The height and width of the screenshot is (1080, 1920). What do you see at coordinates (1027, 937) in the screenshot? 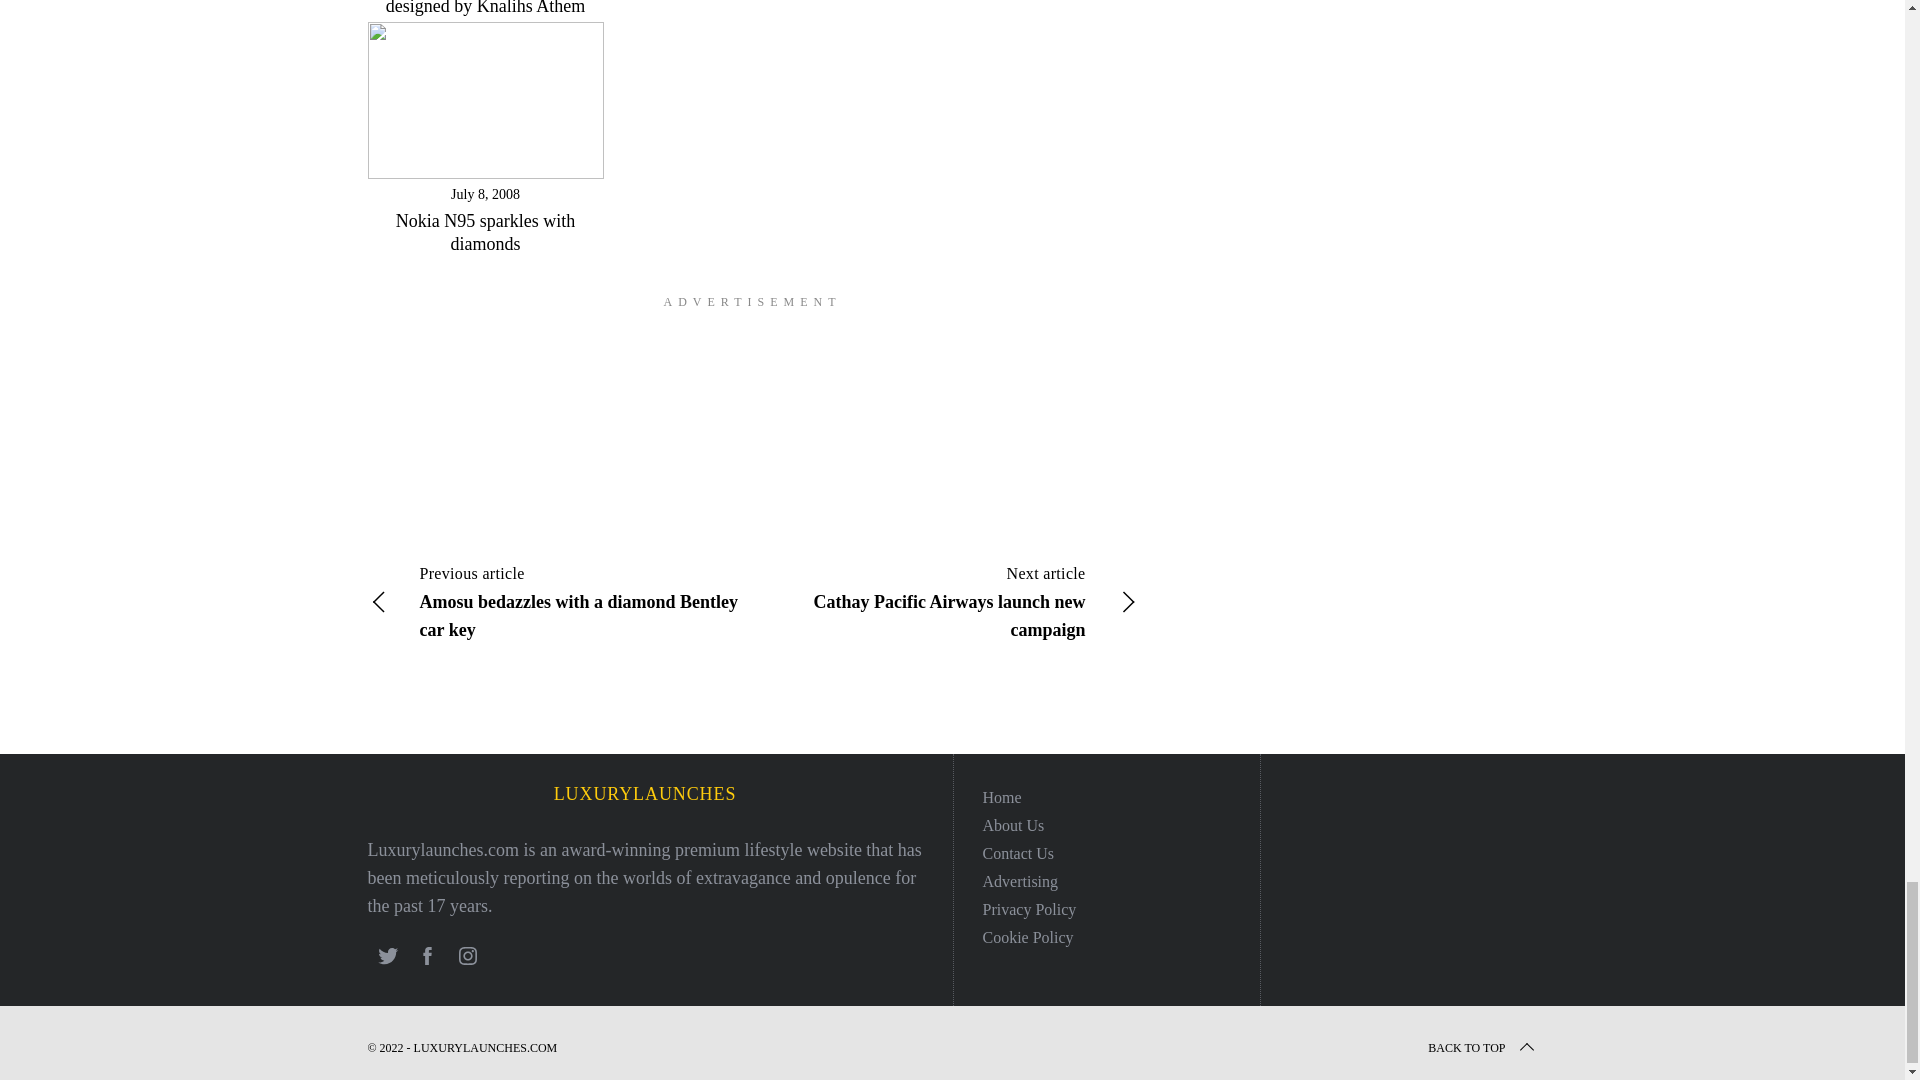
I see `Cookie Policy` at bounding box center [1027, 937].